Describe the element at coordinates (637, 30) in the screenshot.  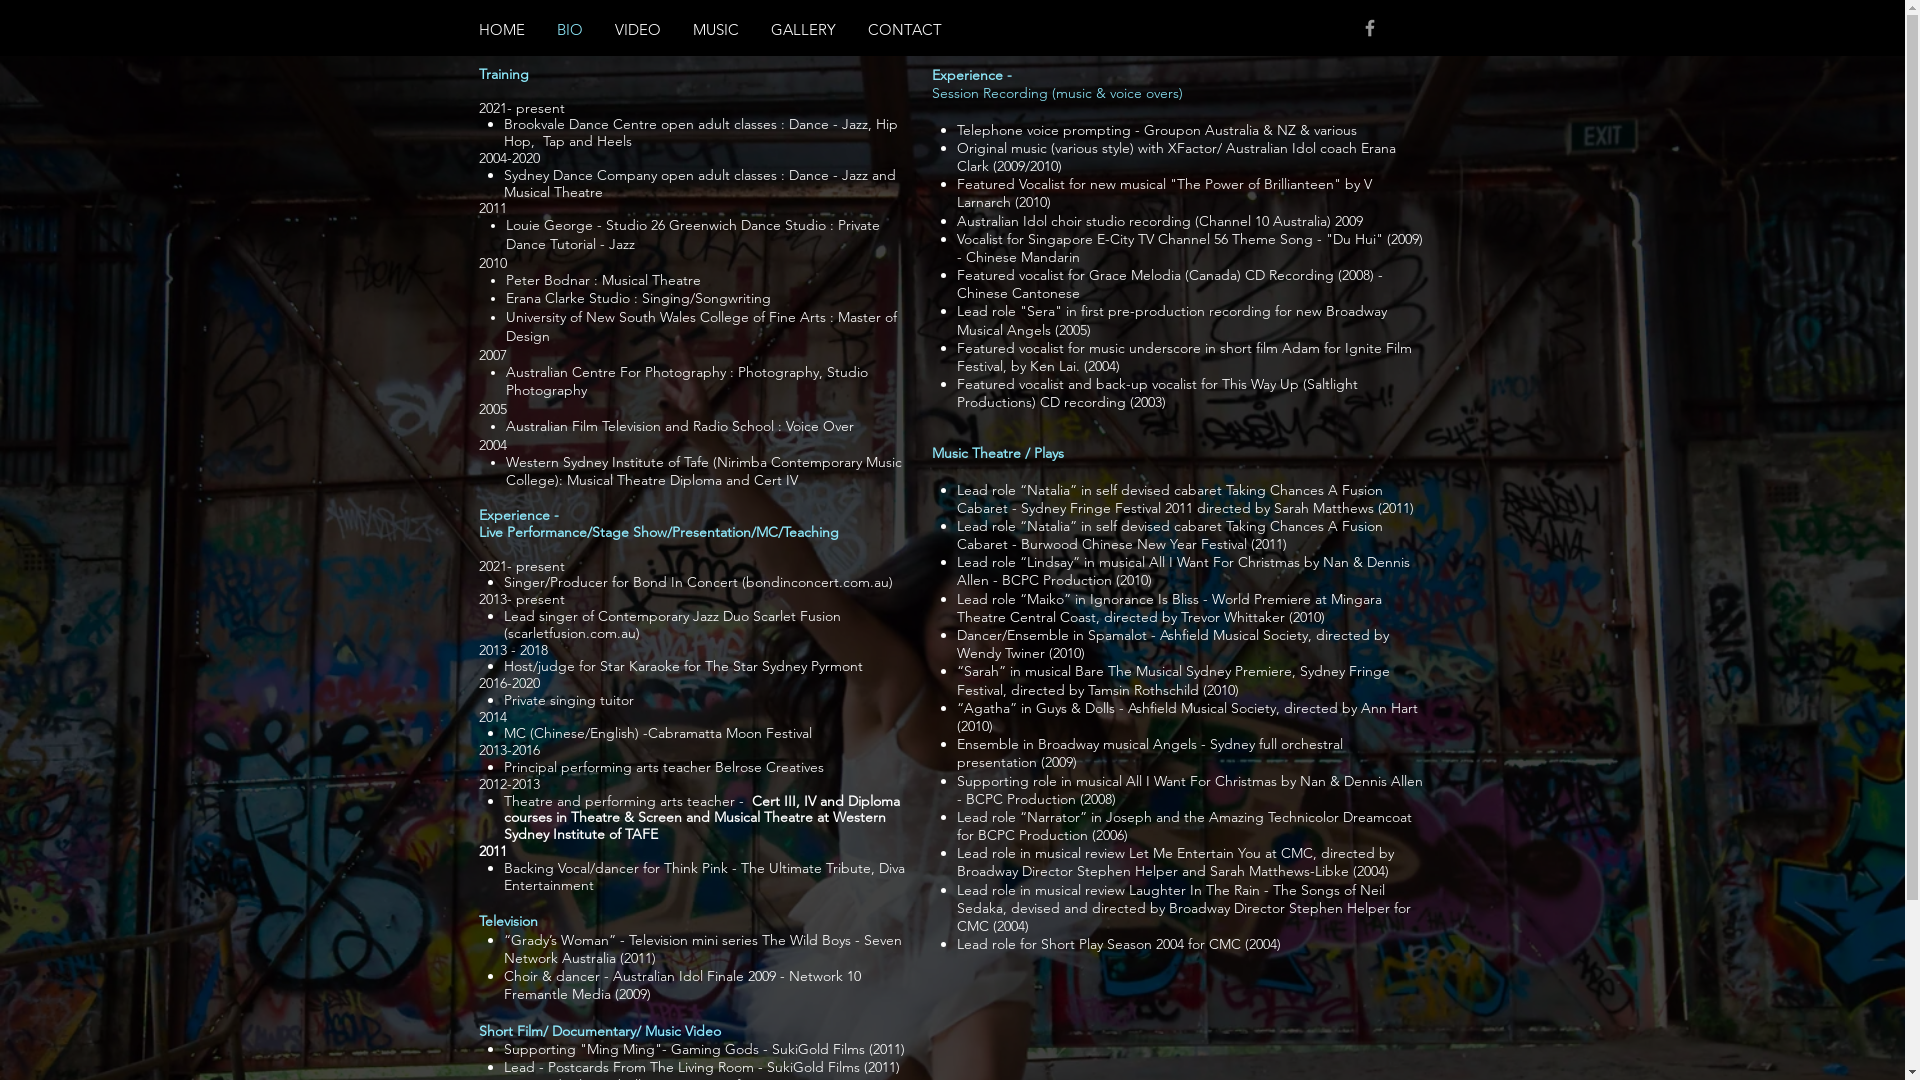
I see `VIDEO` at that location.